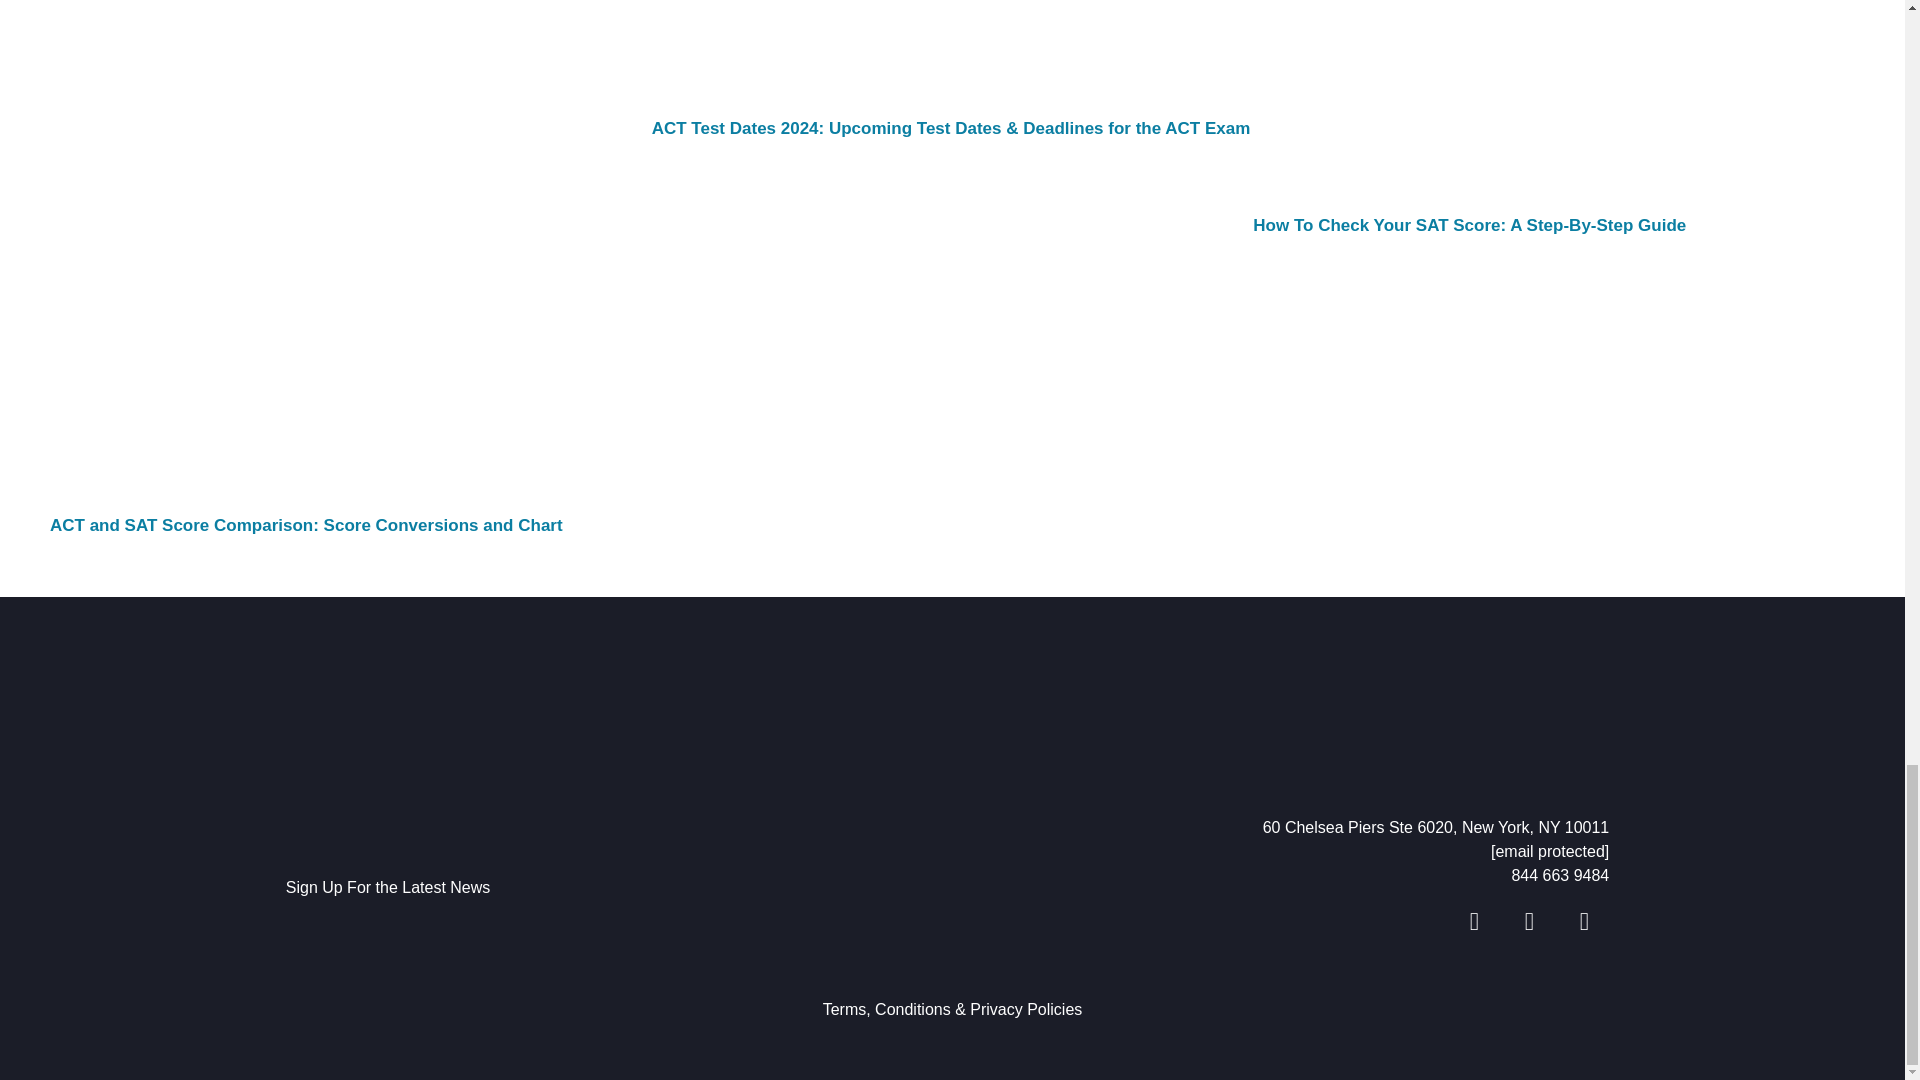 This screenshot has width=1920, height=1080. I want to click on Facebook, so click(1474, 922).